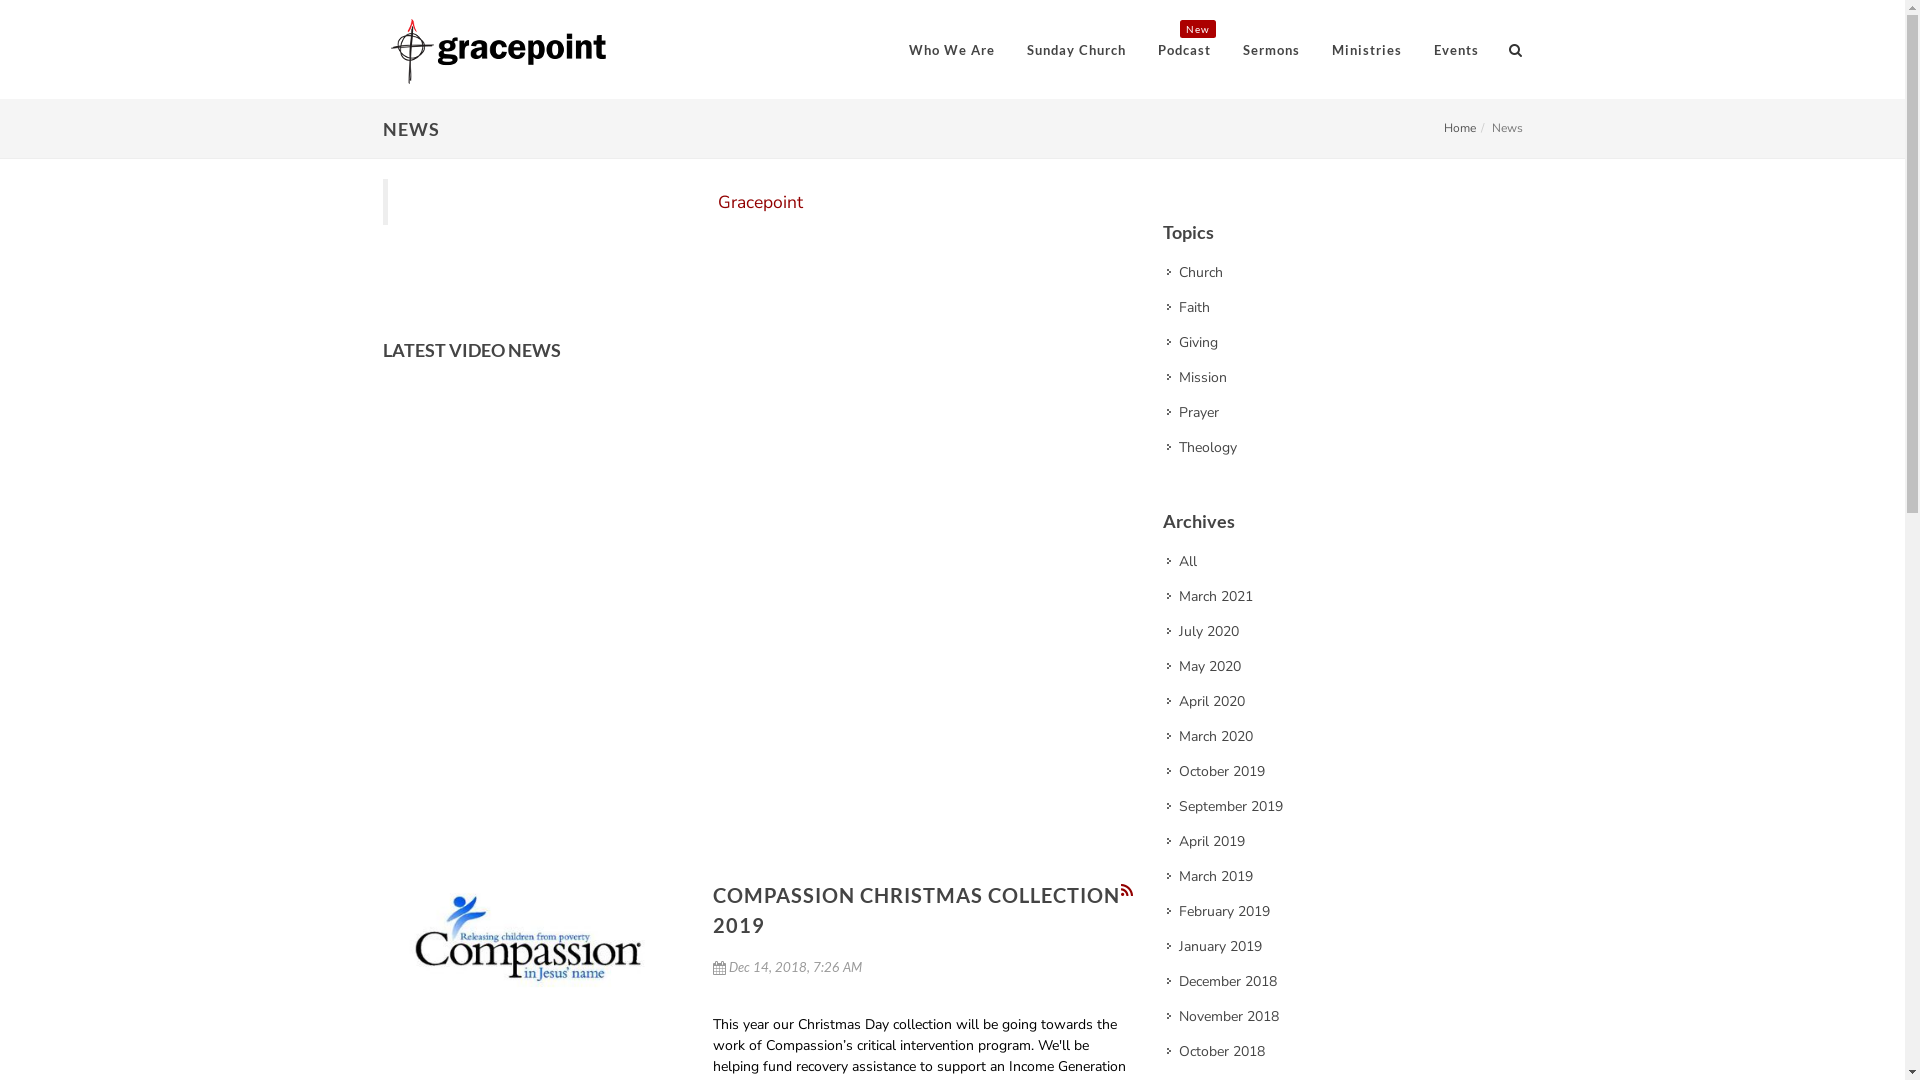 The image size is (1920, 1080). Describe the element at coordinates (1366, 50) in the screenshot. I see `Ministries` at that location.